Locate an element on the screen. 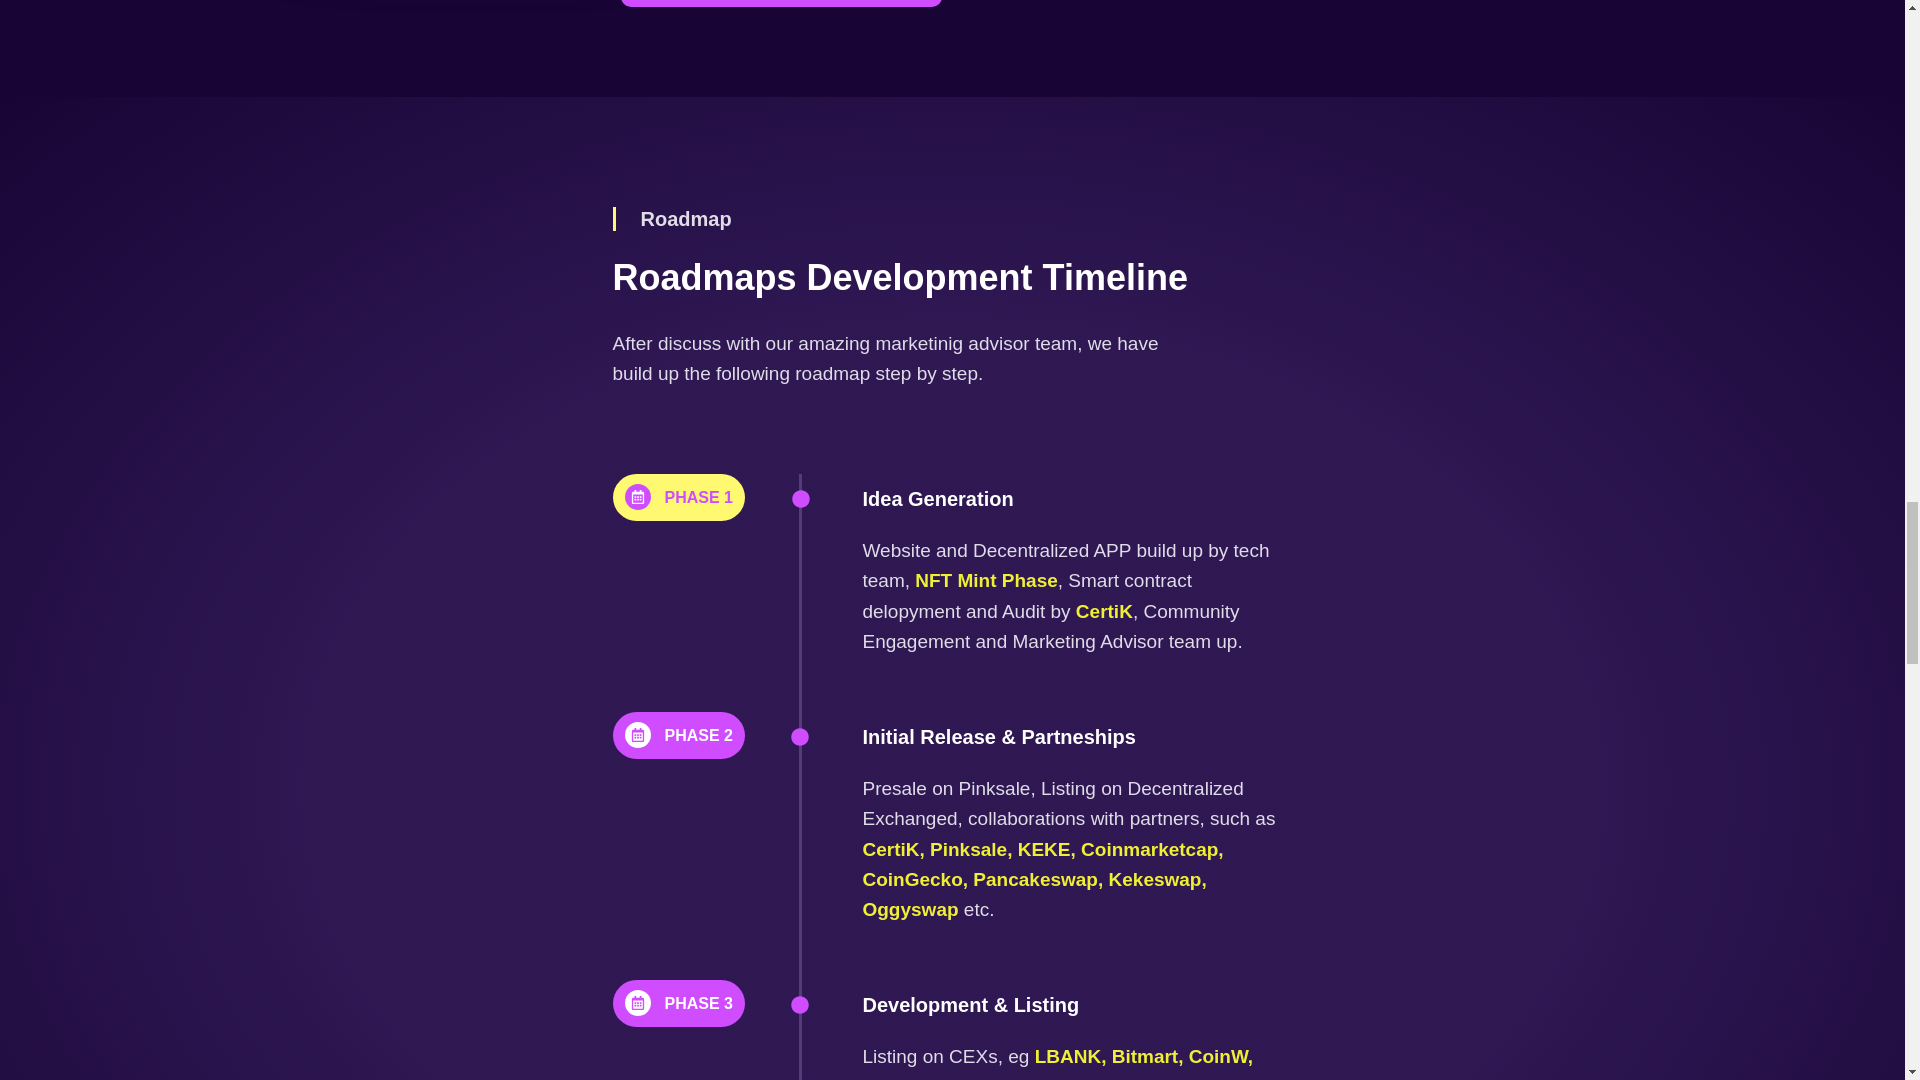 Image resolution: width=1920 pixels, height=1080 pixels. NFT Mint Phase is located at coordinates (986, 580).